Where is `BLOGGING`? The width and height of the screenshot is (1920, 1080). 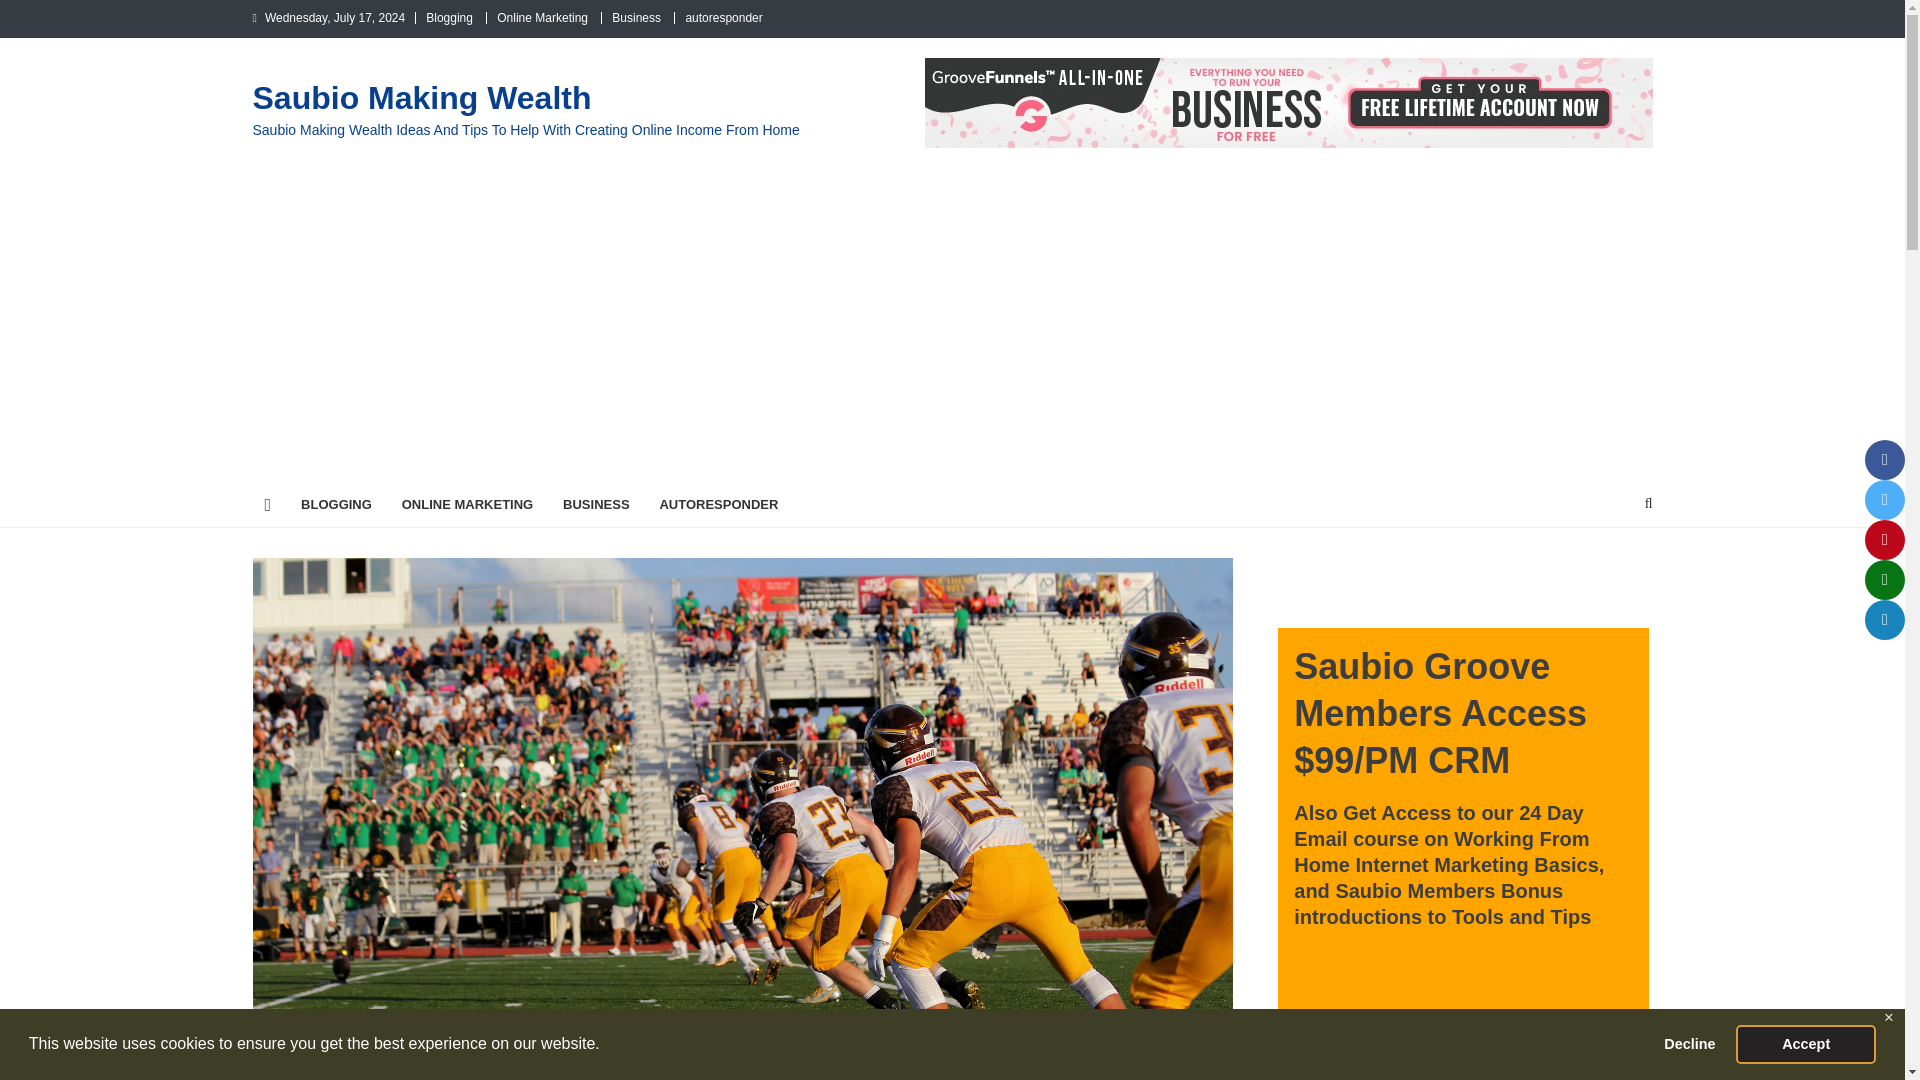
BLOGGING is located at coordinates (336, 504).